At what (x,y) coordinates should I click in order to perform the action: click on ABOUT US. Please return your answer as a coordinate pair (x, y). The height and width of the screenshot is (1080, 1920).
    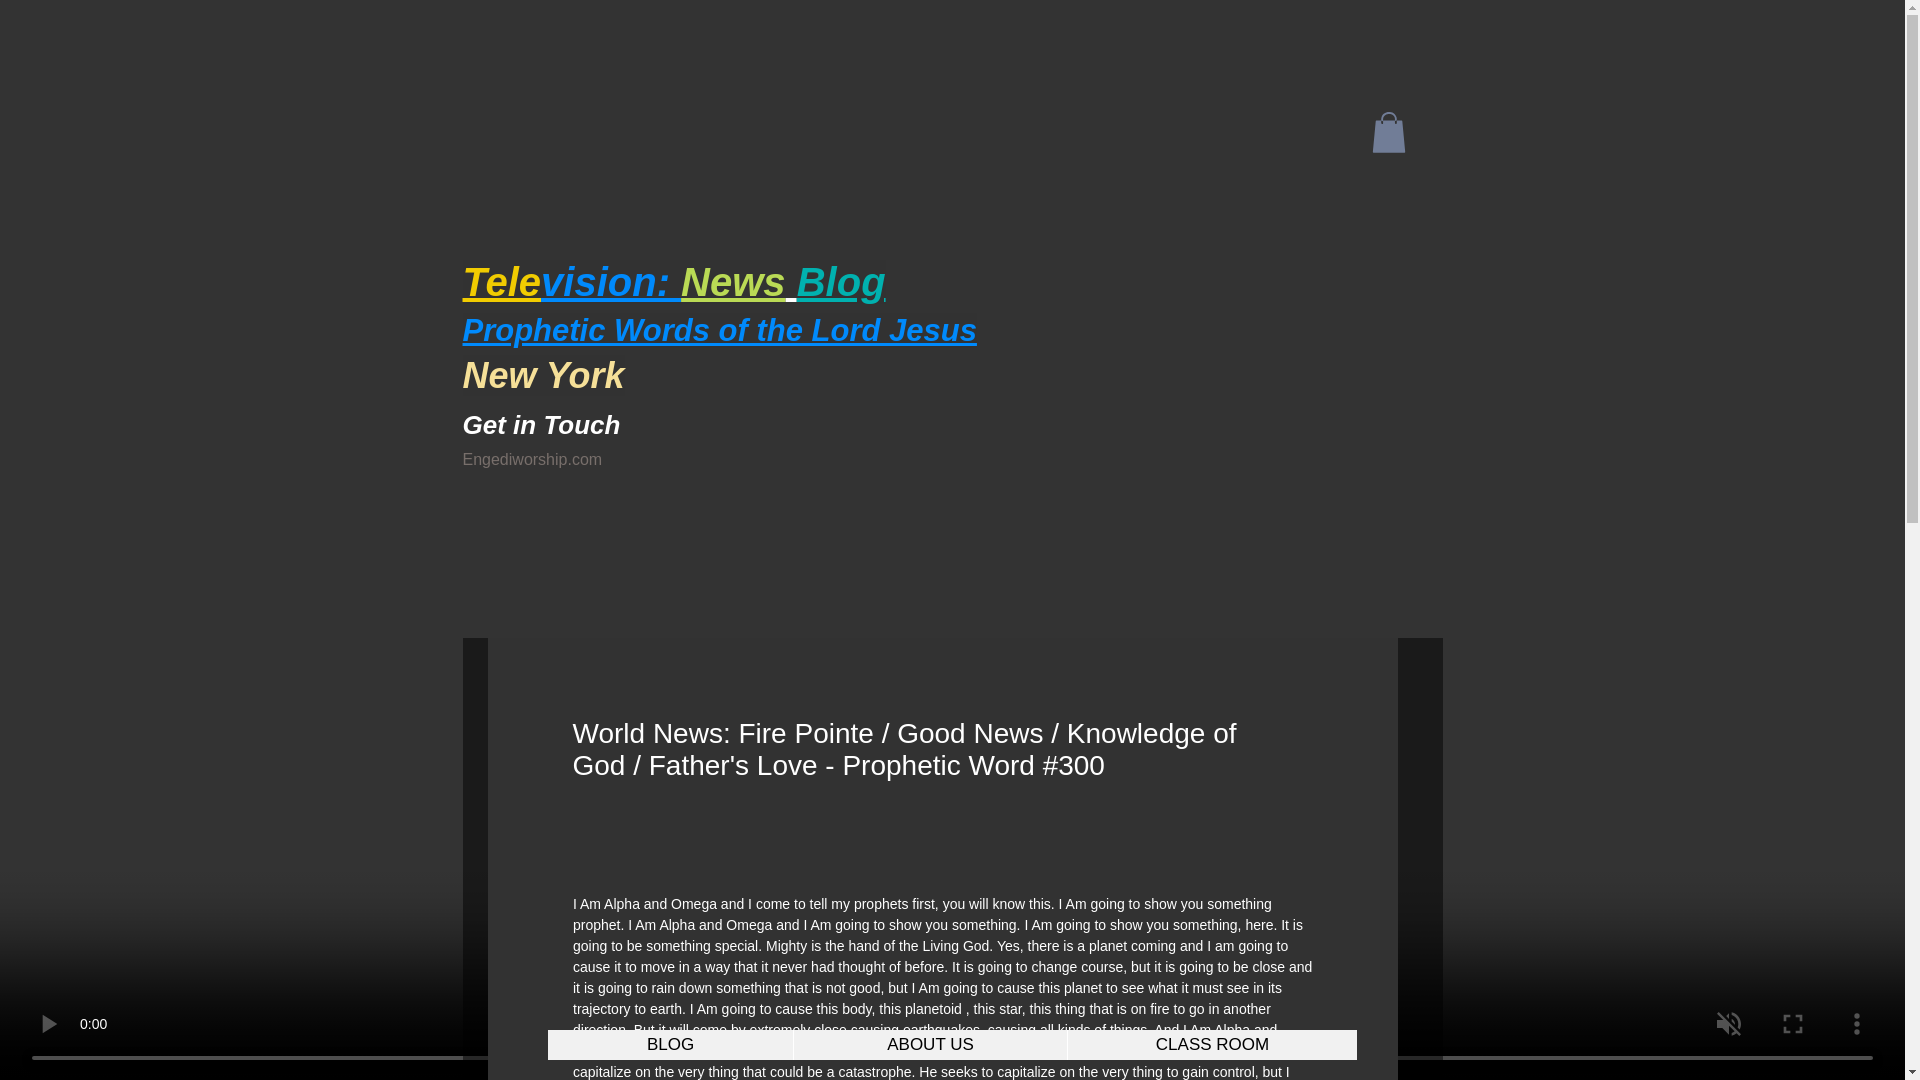
    Looking at the image, I should click on (930, 1044).